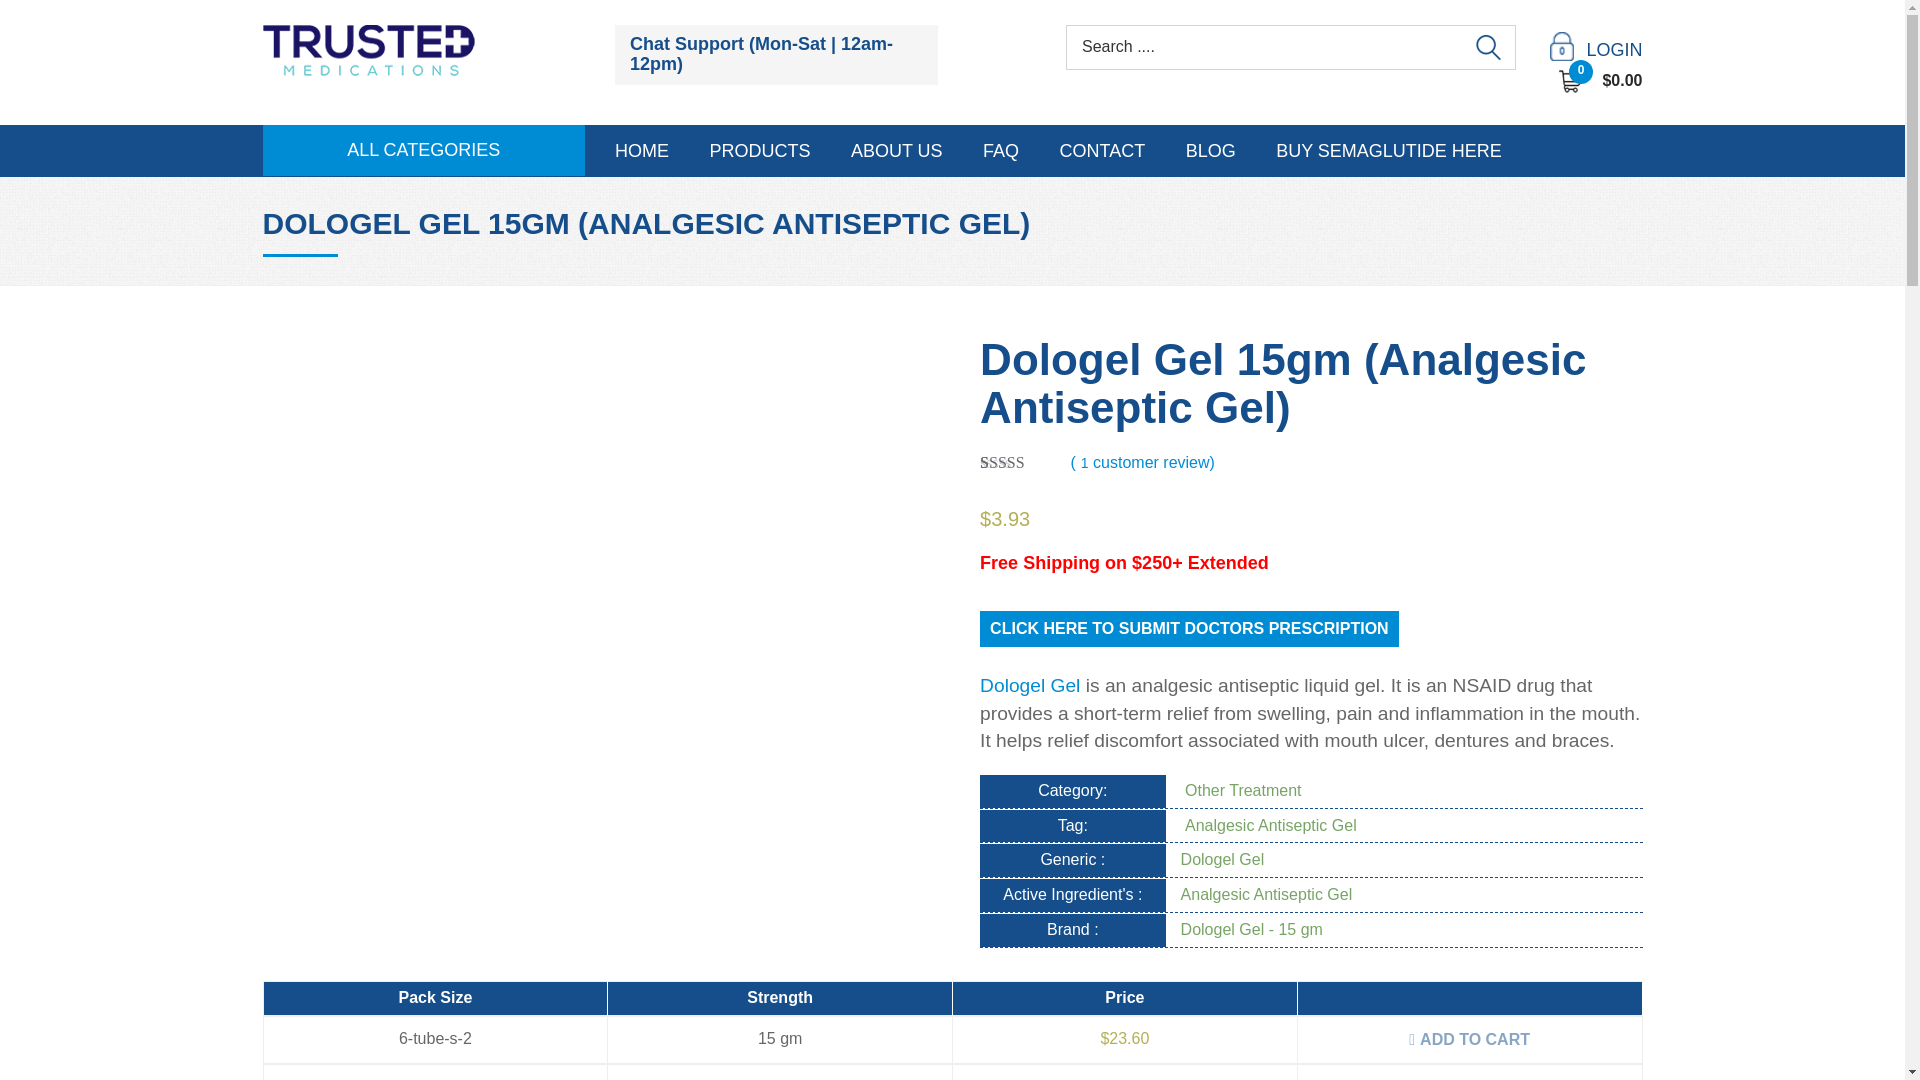 The height and width of the screenshot is (1080, 1920). I want to click on Trusted Medications Pharmacy, so click(368, 50).